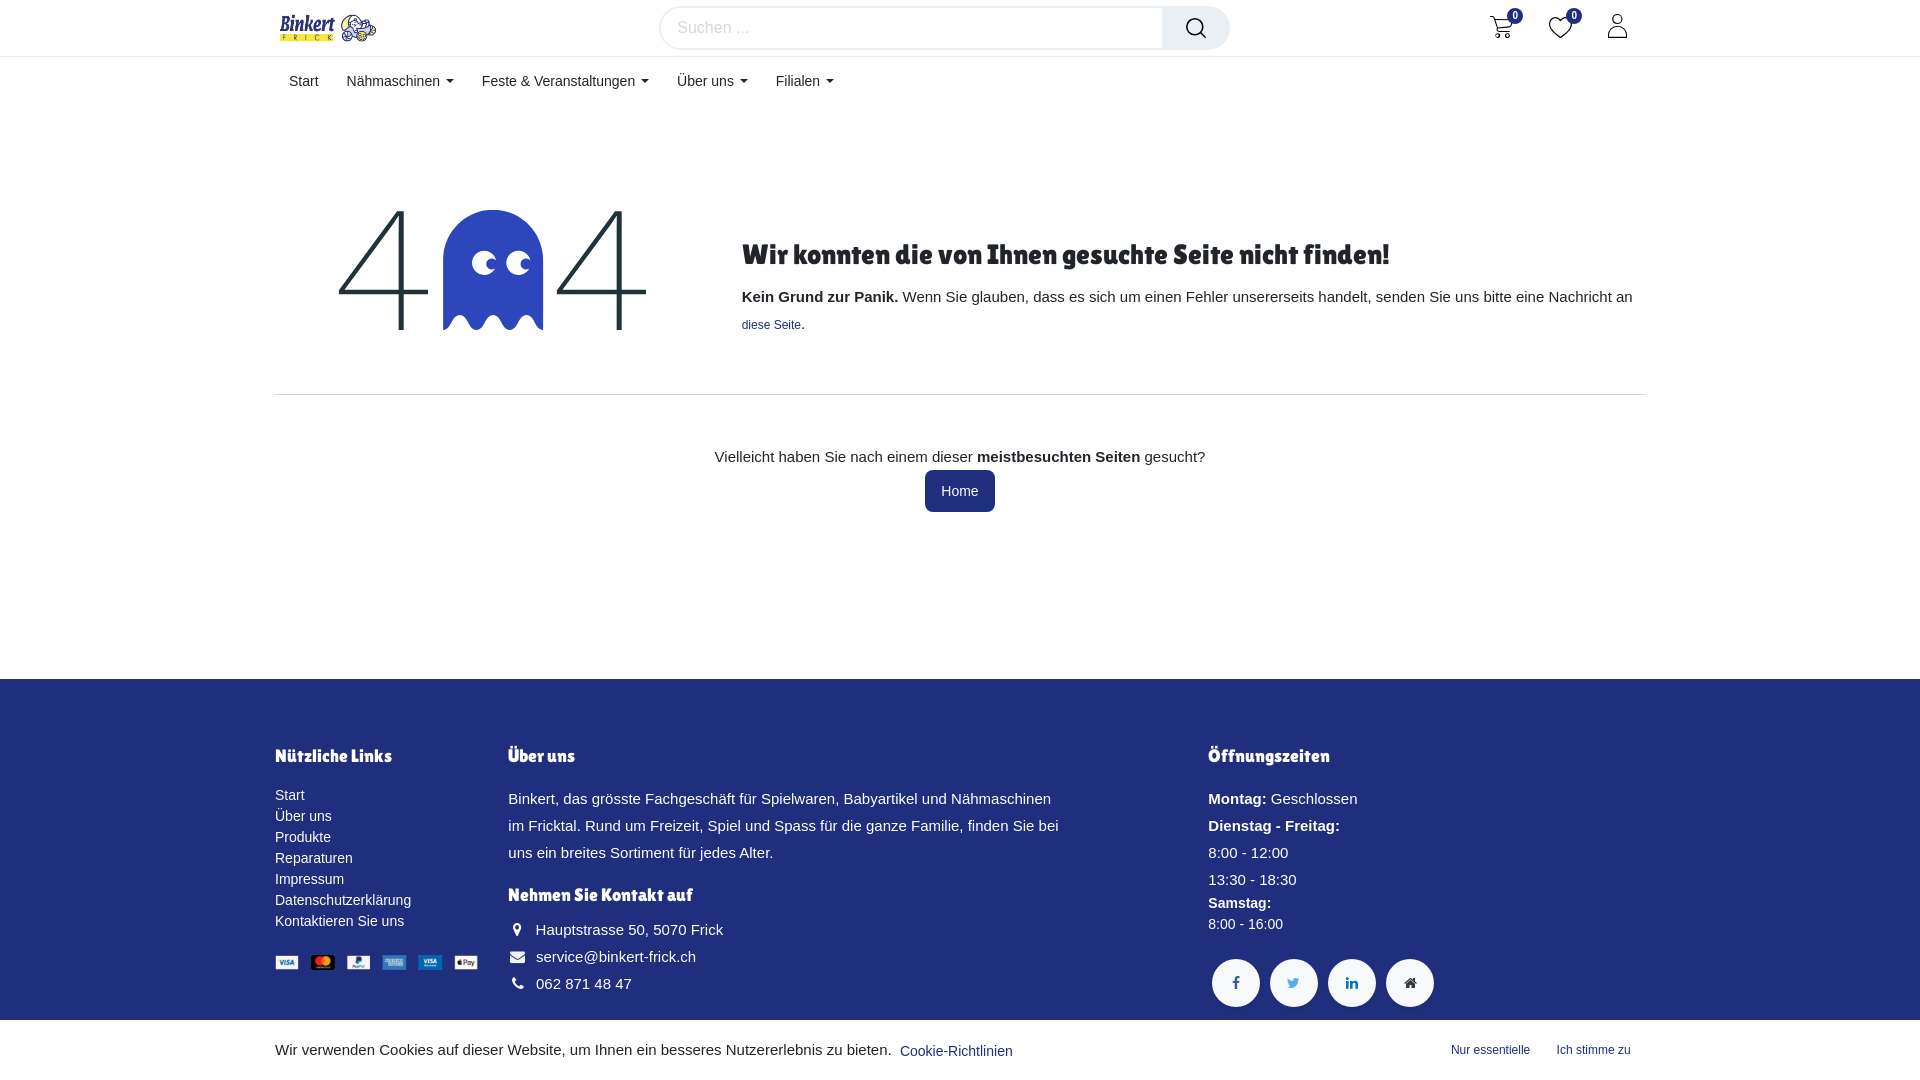  Describe the element at coordinates (630, 930) in the screenshot. I see `Hauptstrasse 50, 5070 Frick` at that location.